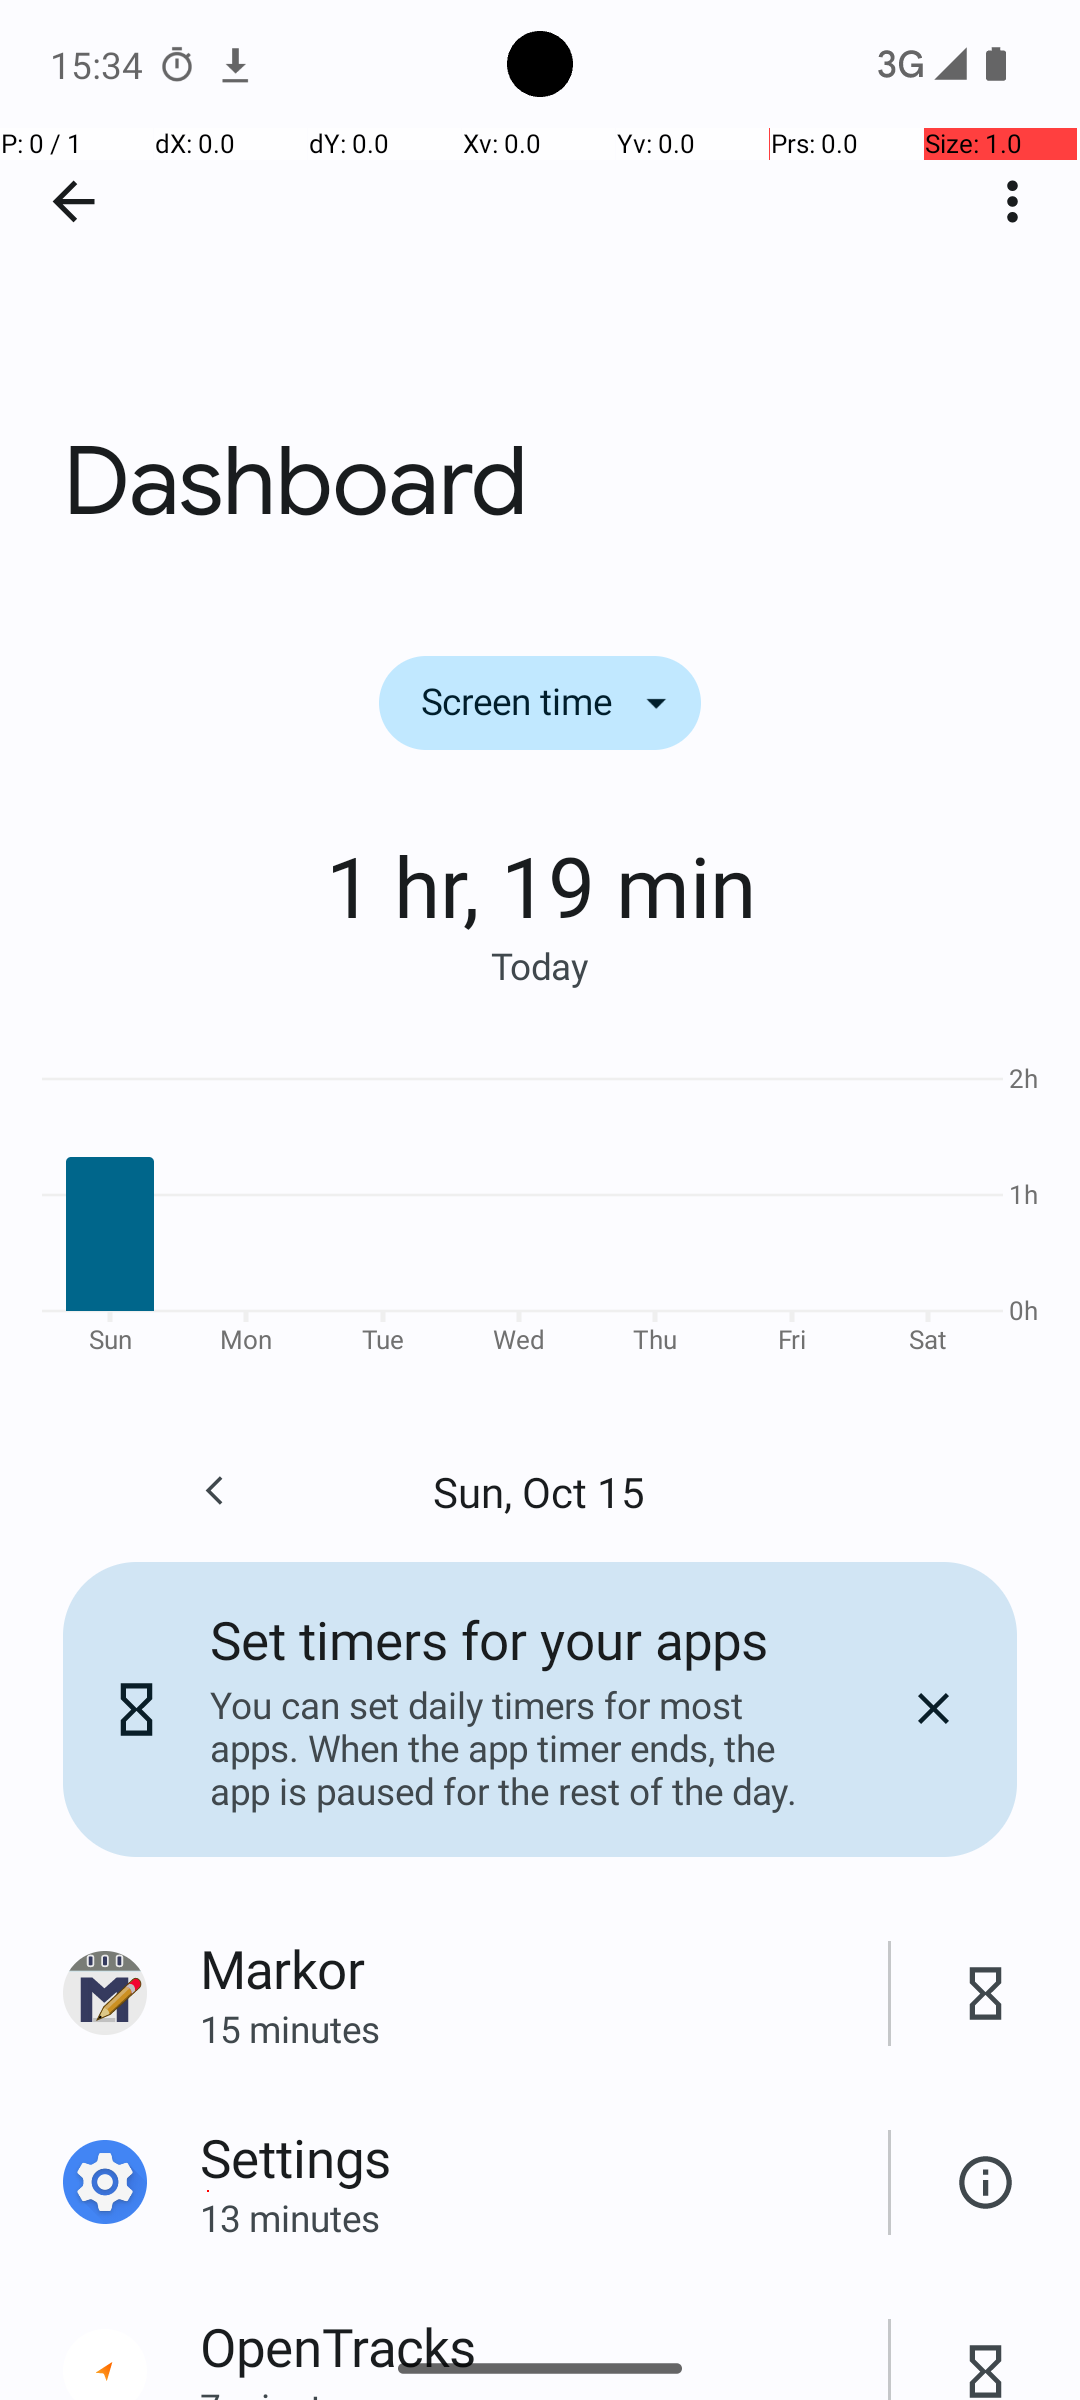 The width and height of the screenshot is (1080, 2400). I want to click on No timer set for OpenTracks, so click(986, 2349).